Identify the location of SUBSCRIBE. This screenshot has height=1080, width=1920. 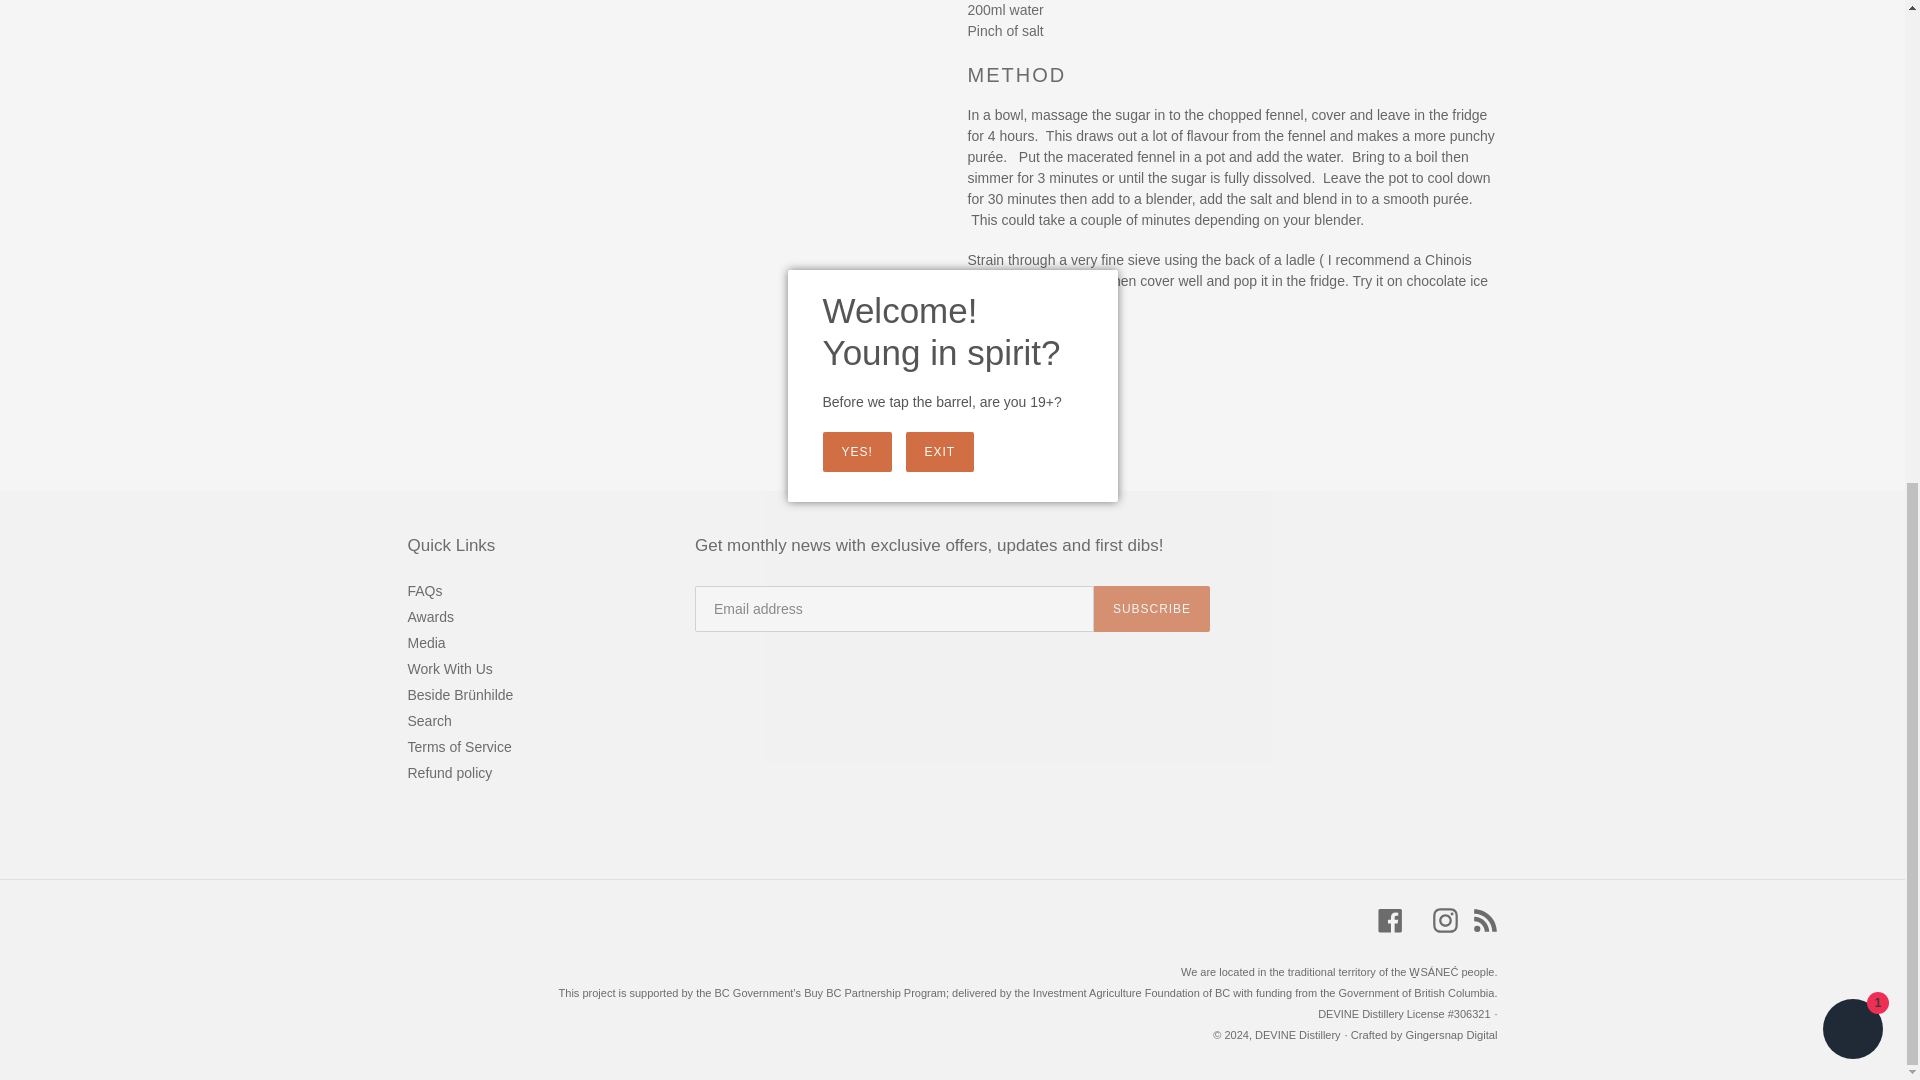
(1152, 608).